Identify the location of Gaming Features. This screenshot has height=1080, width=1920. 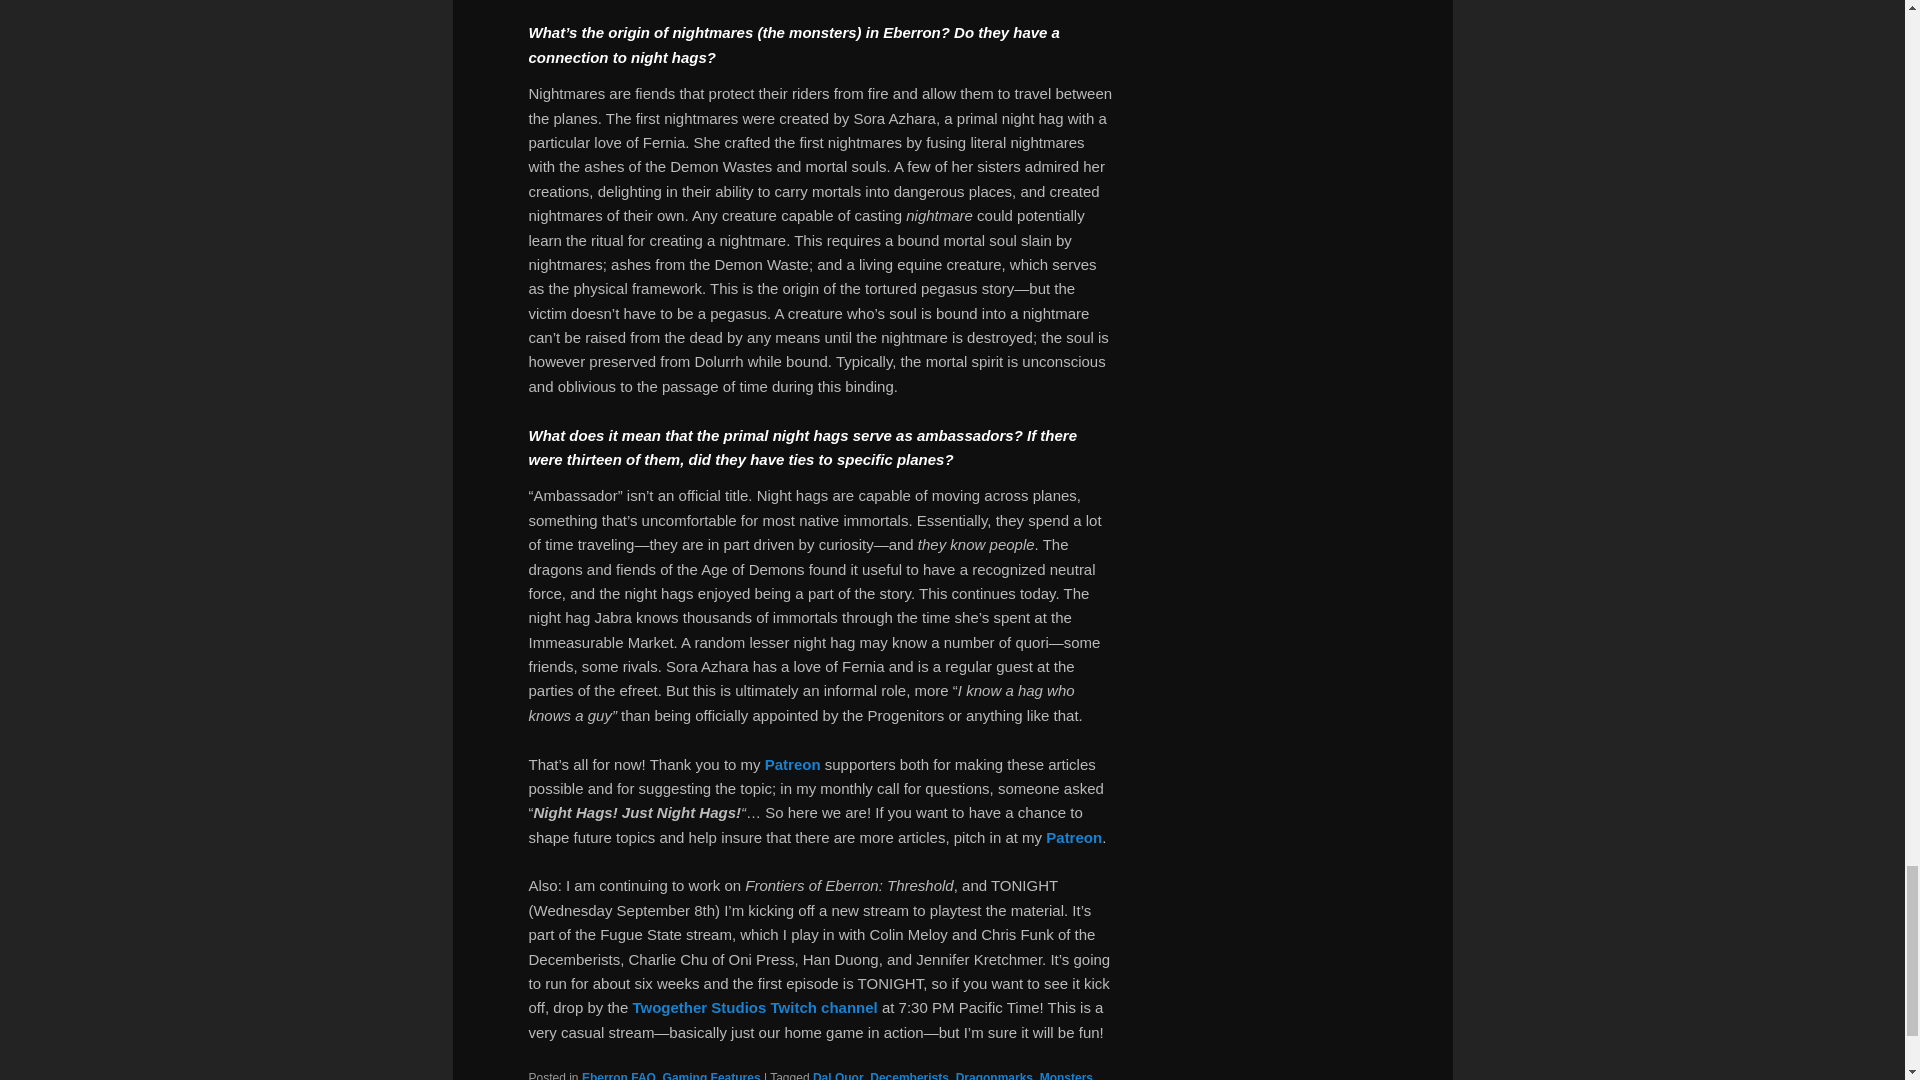
(711, 1076).